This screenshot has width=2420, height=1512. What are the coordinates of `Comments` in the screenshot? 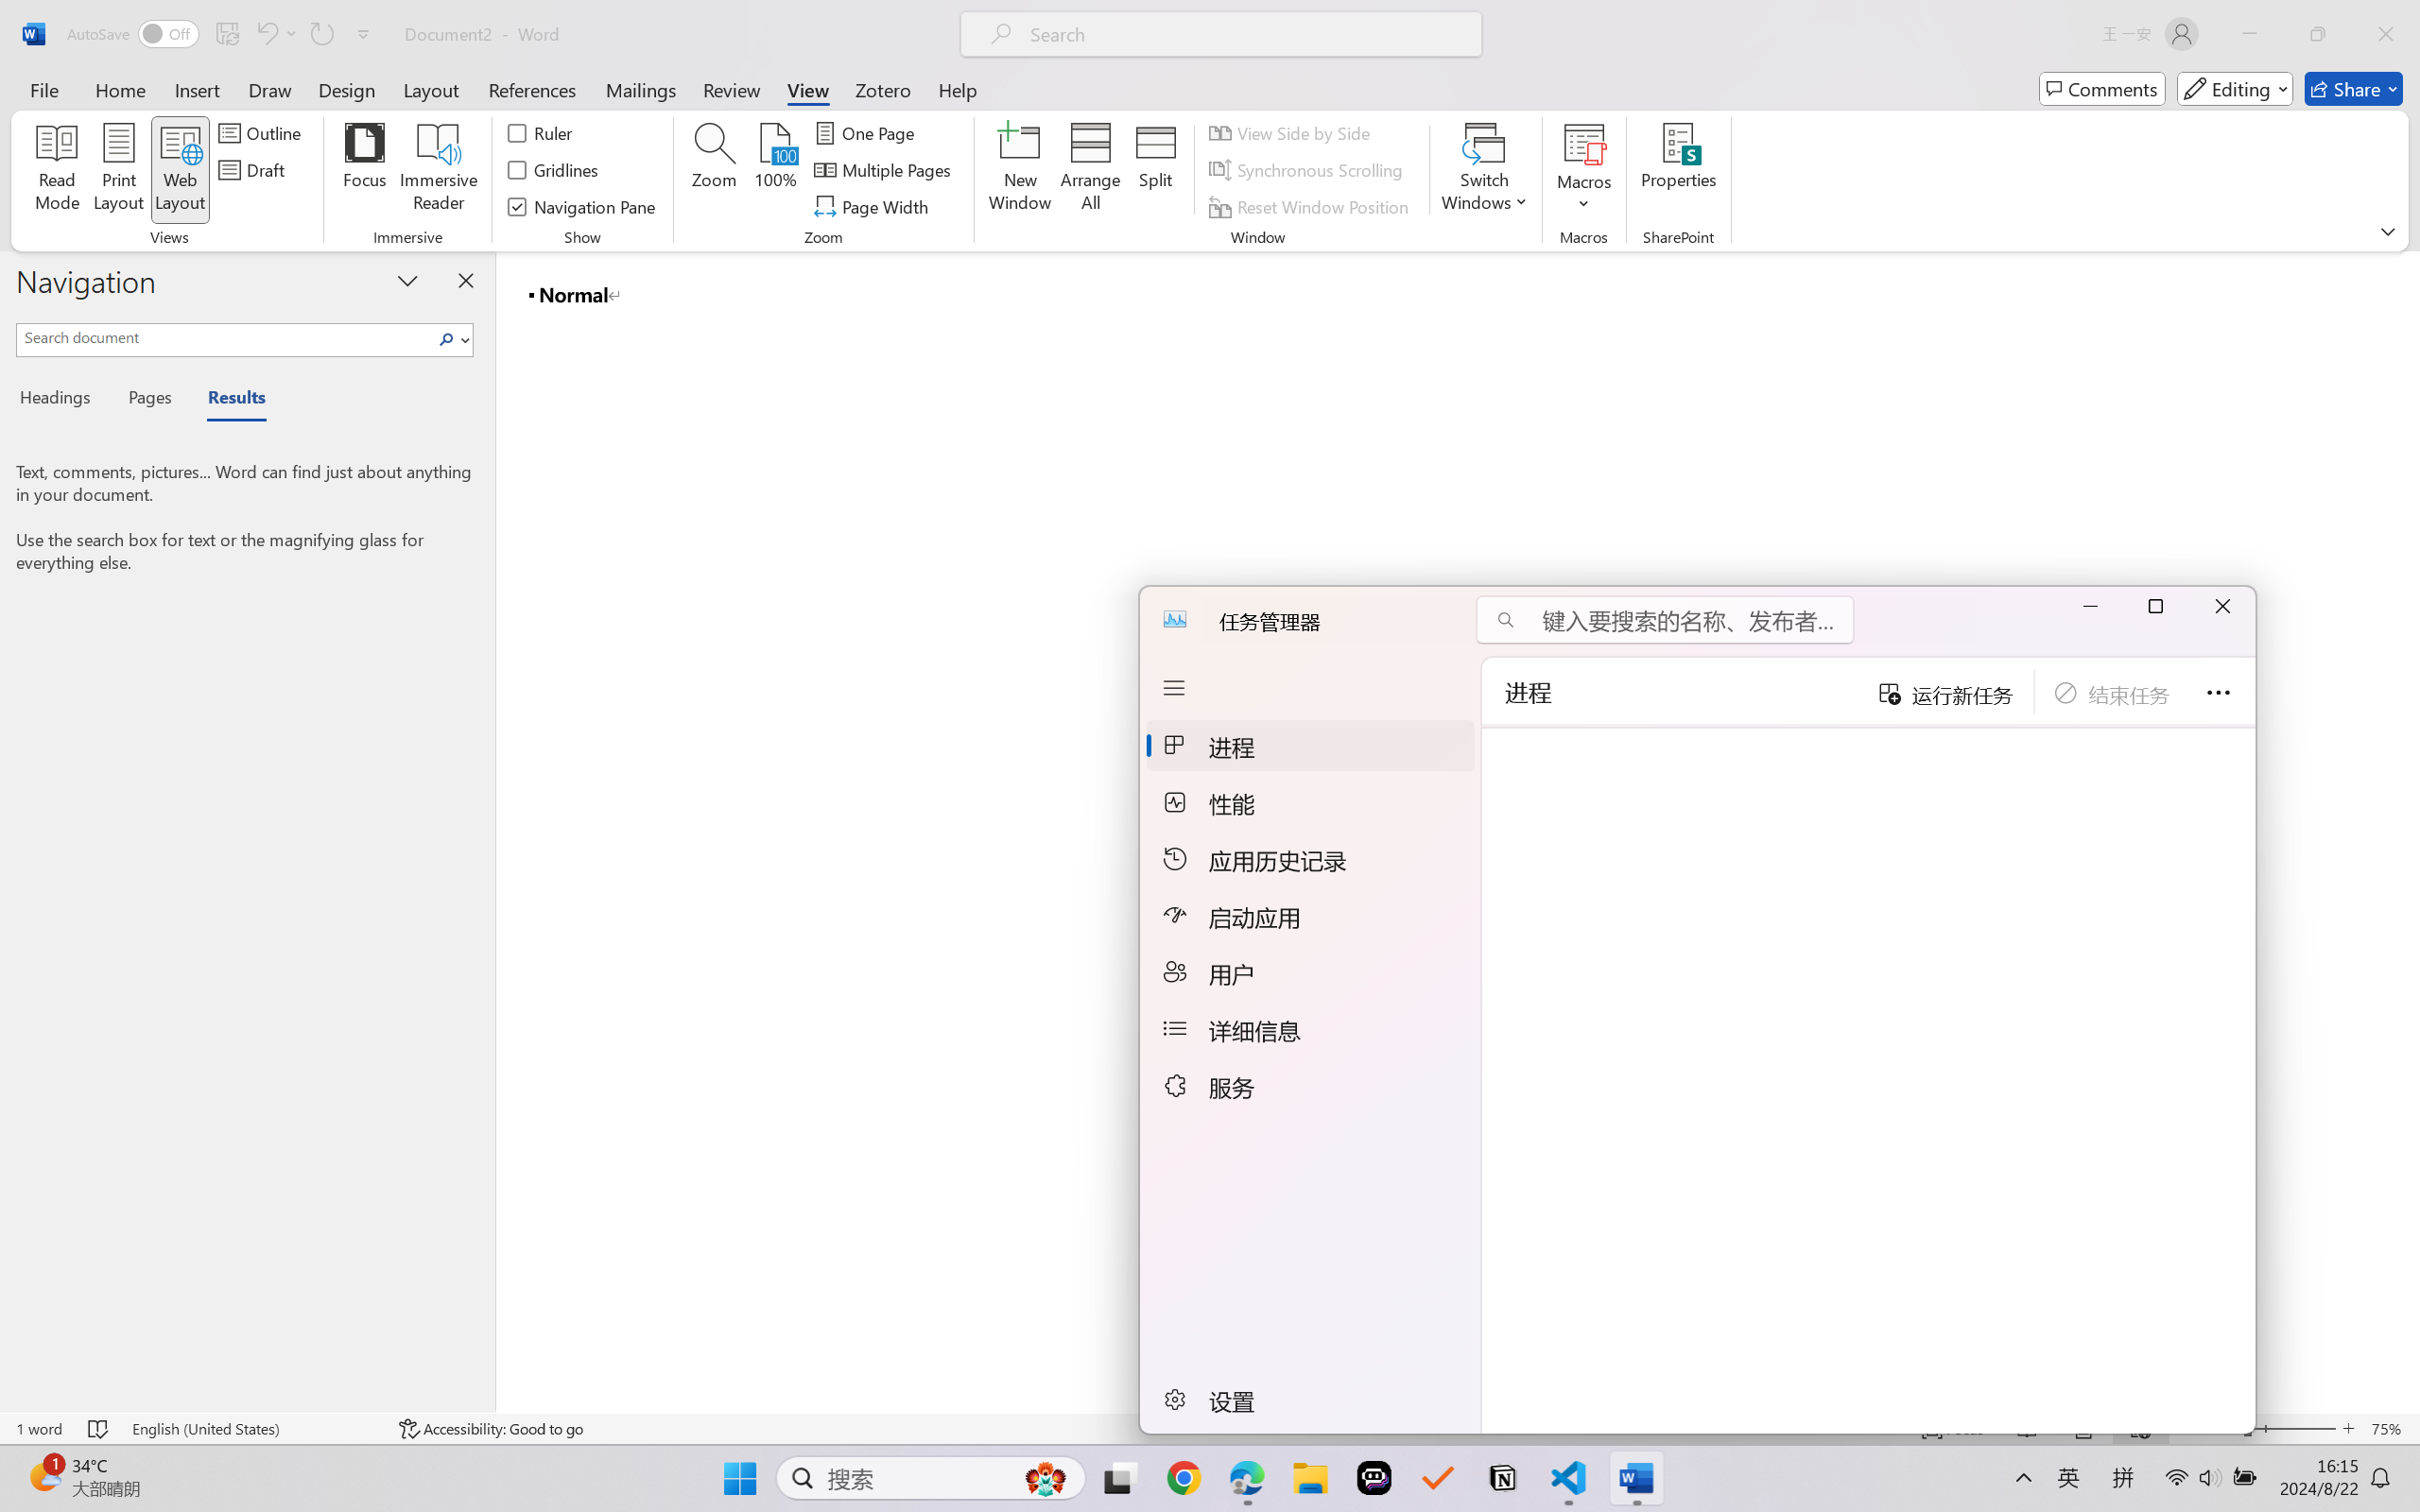 It's located at (2102, 89).